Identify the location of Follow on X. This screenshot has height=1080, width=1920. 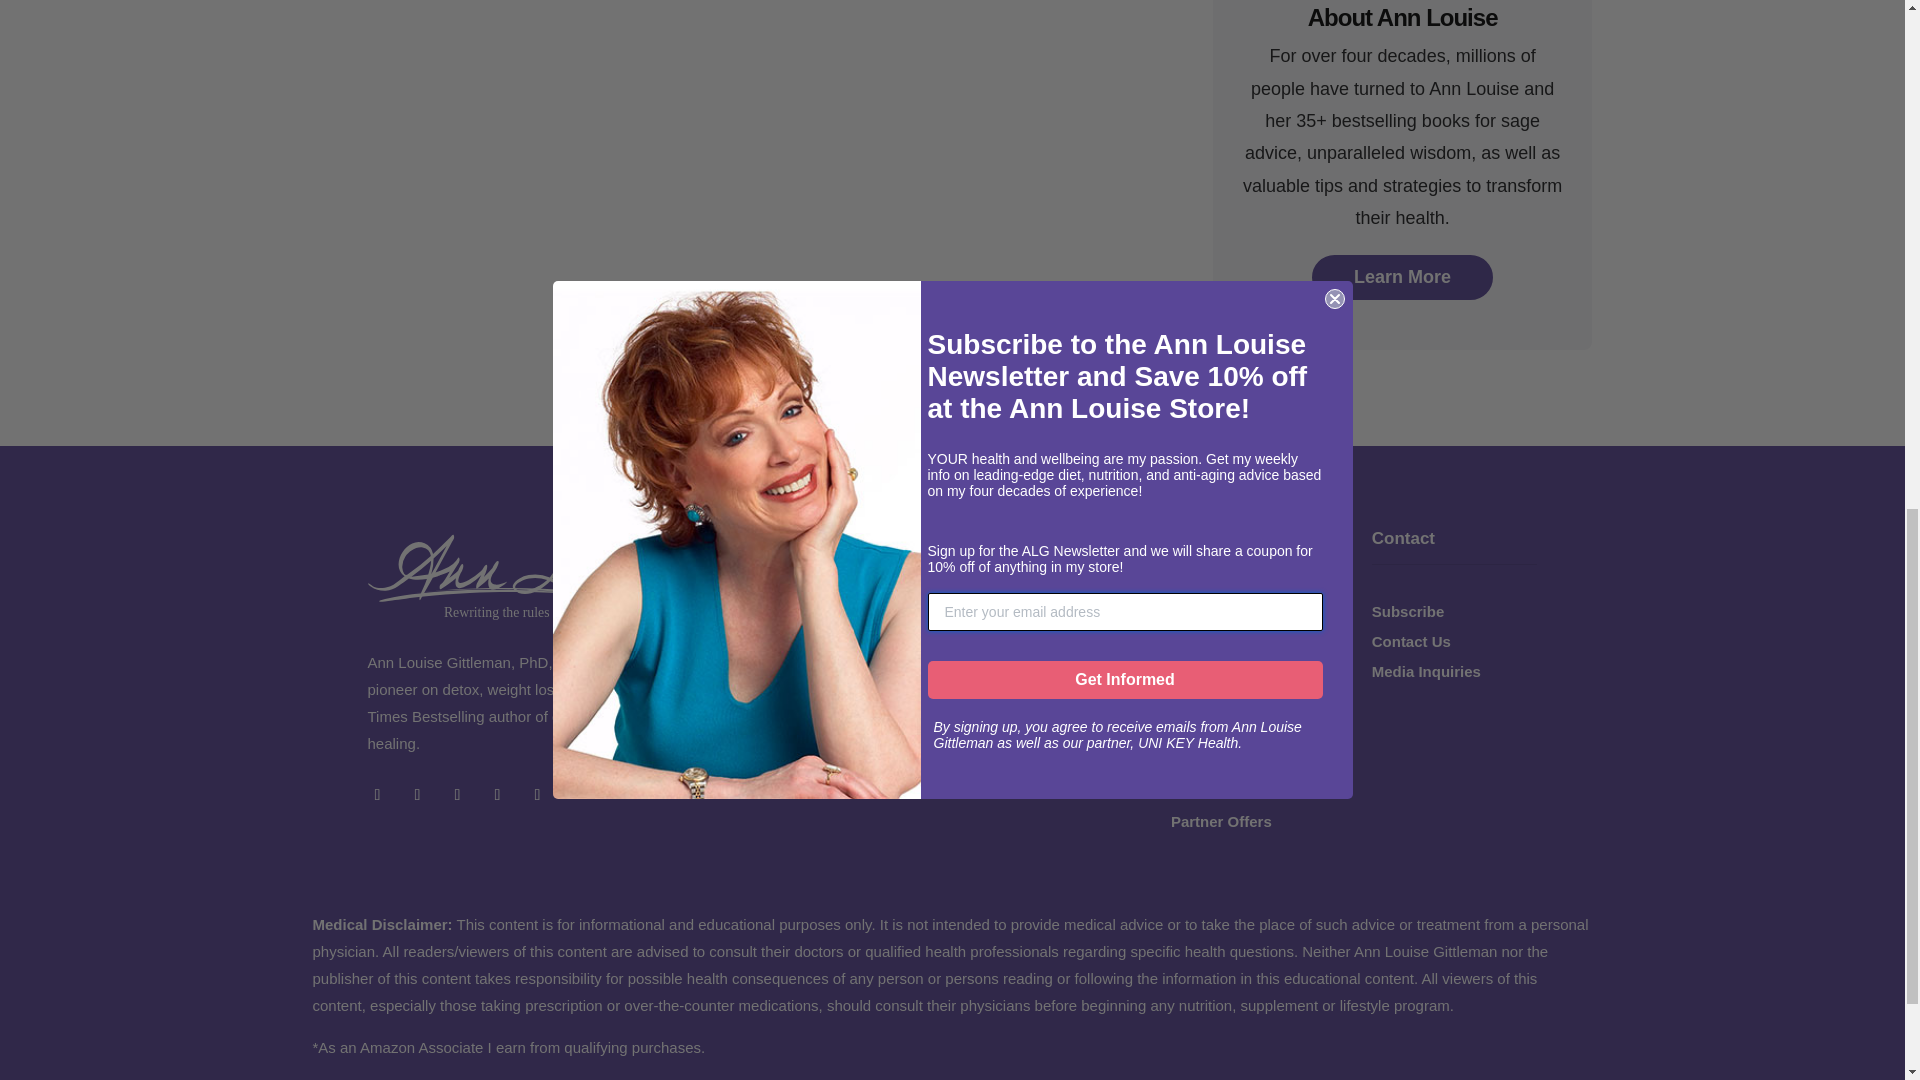
(417, 794).